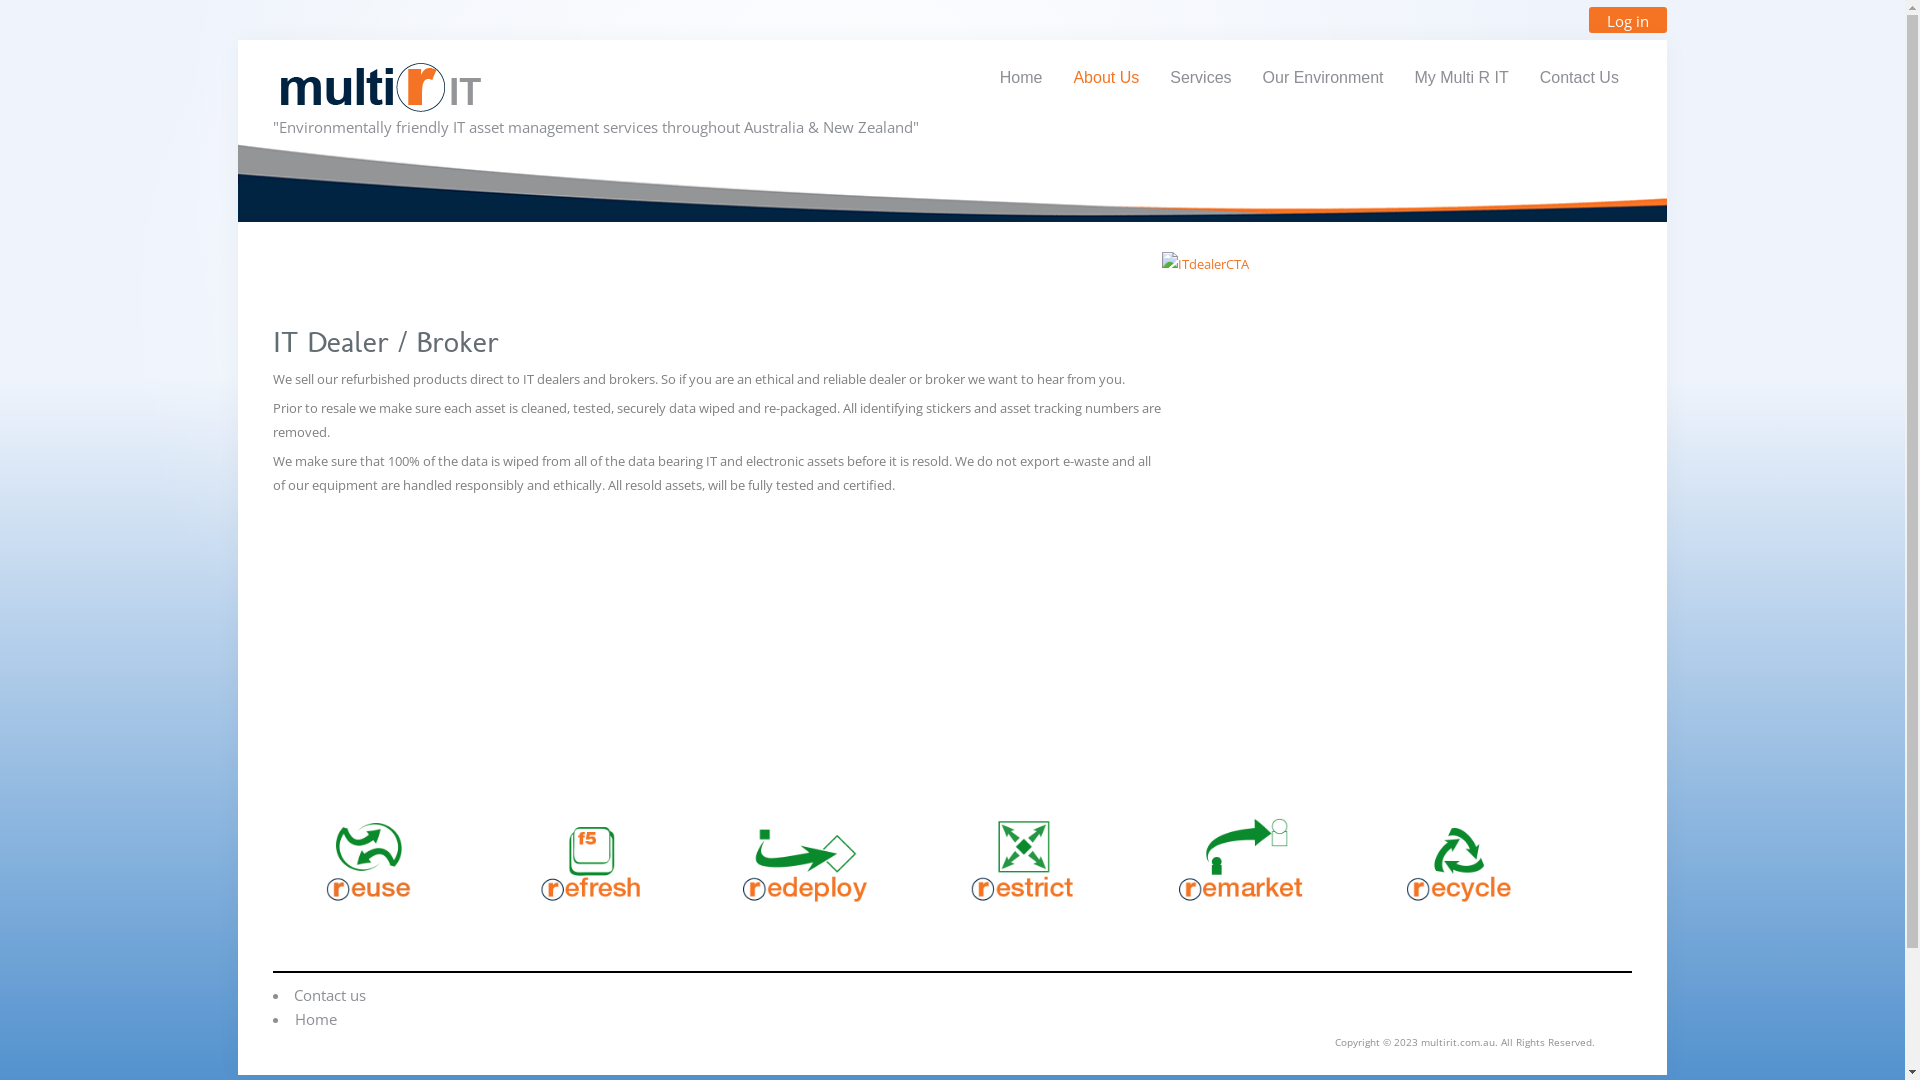 The height and width of the screenshot is (1080, 1920). Describe the element at coordinates (1580, 78) in the screenshot. I see `Contact Us` at that location.